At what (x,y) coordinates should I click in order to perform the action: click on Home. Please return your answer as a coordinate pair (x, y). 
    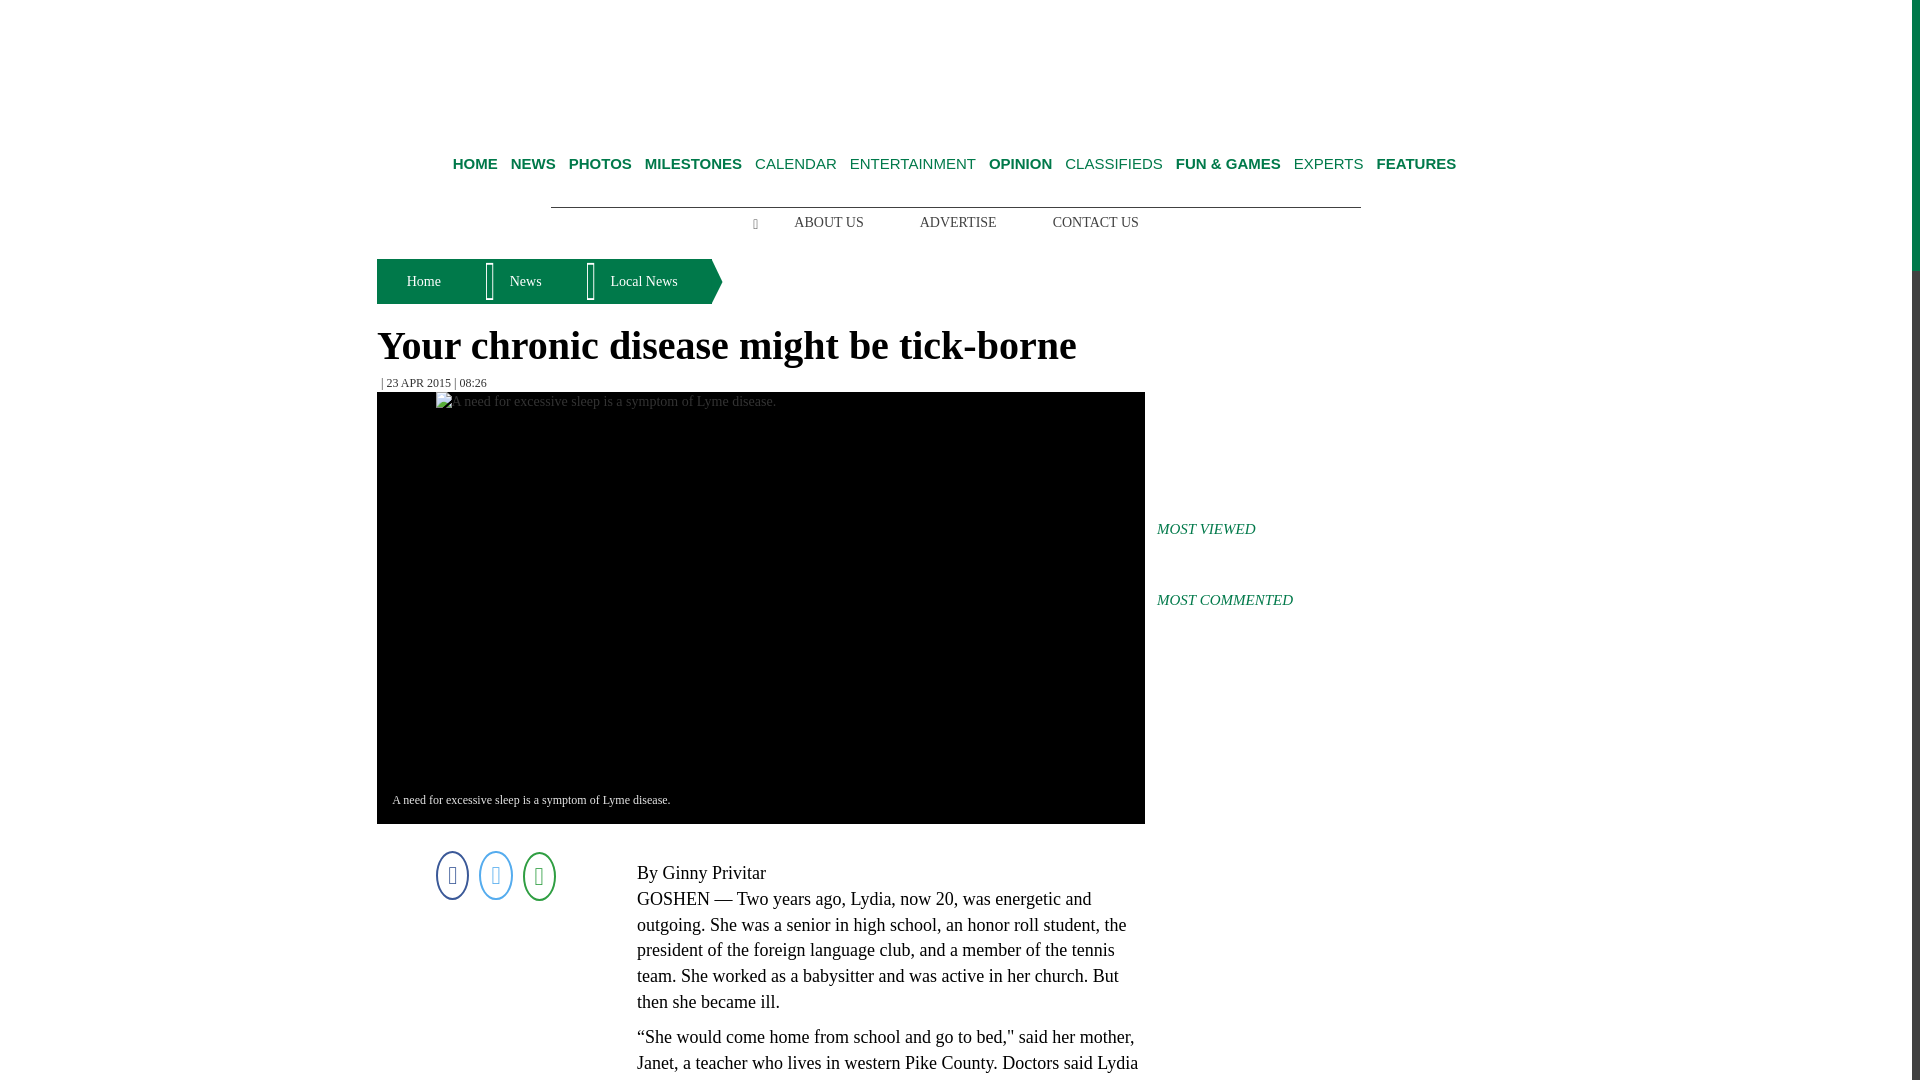
    Looking at the image, I should click on (475, 163).